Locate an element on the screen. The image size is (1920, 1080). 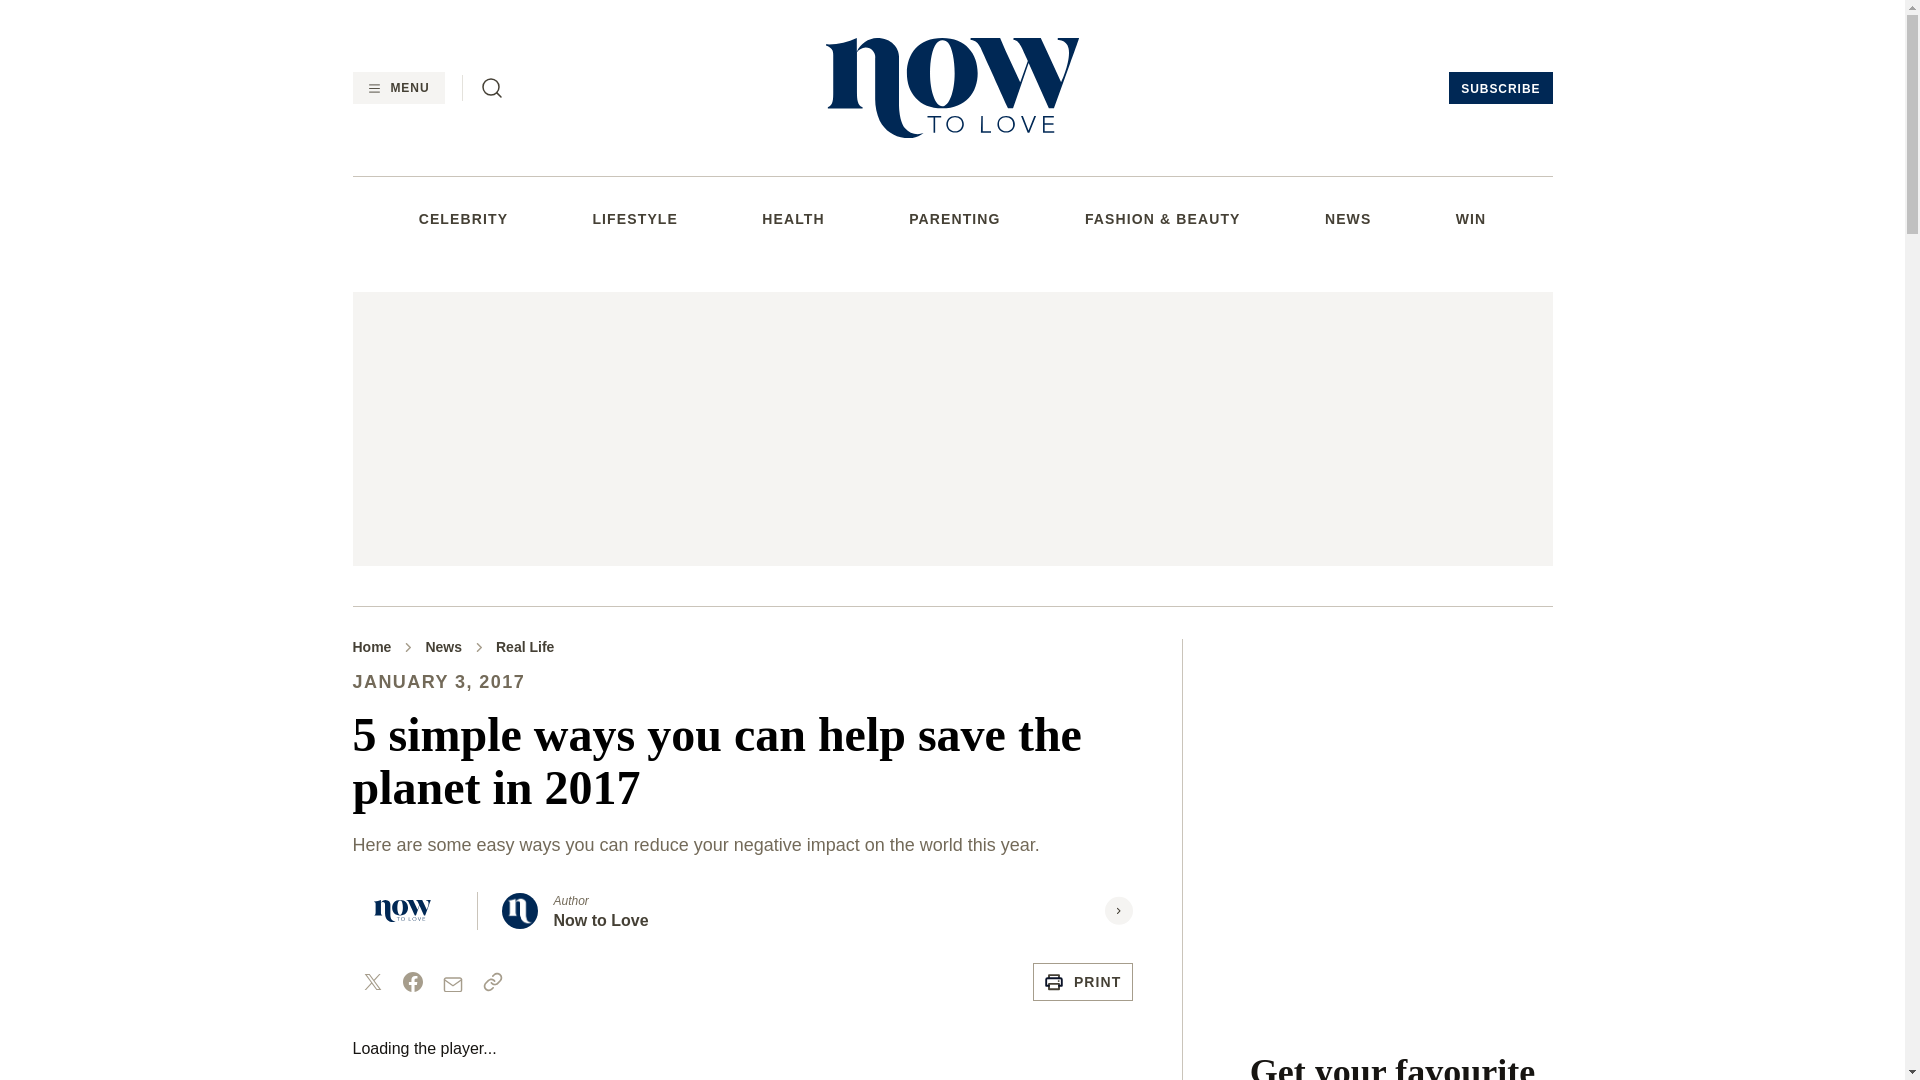
MENU is located at coordinates (397, 88).